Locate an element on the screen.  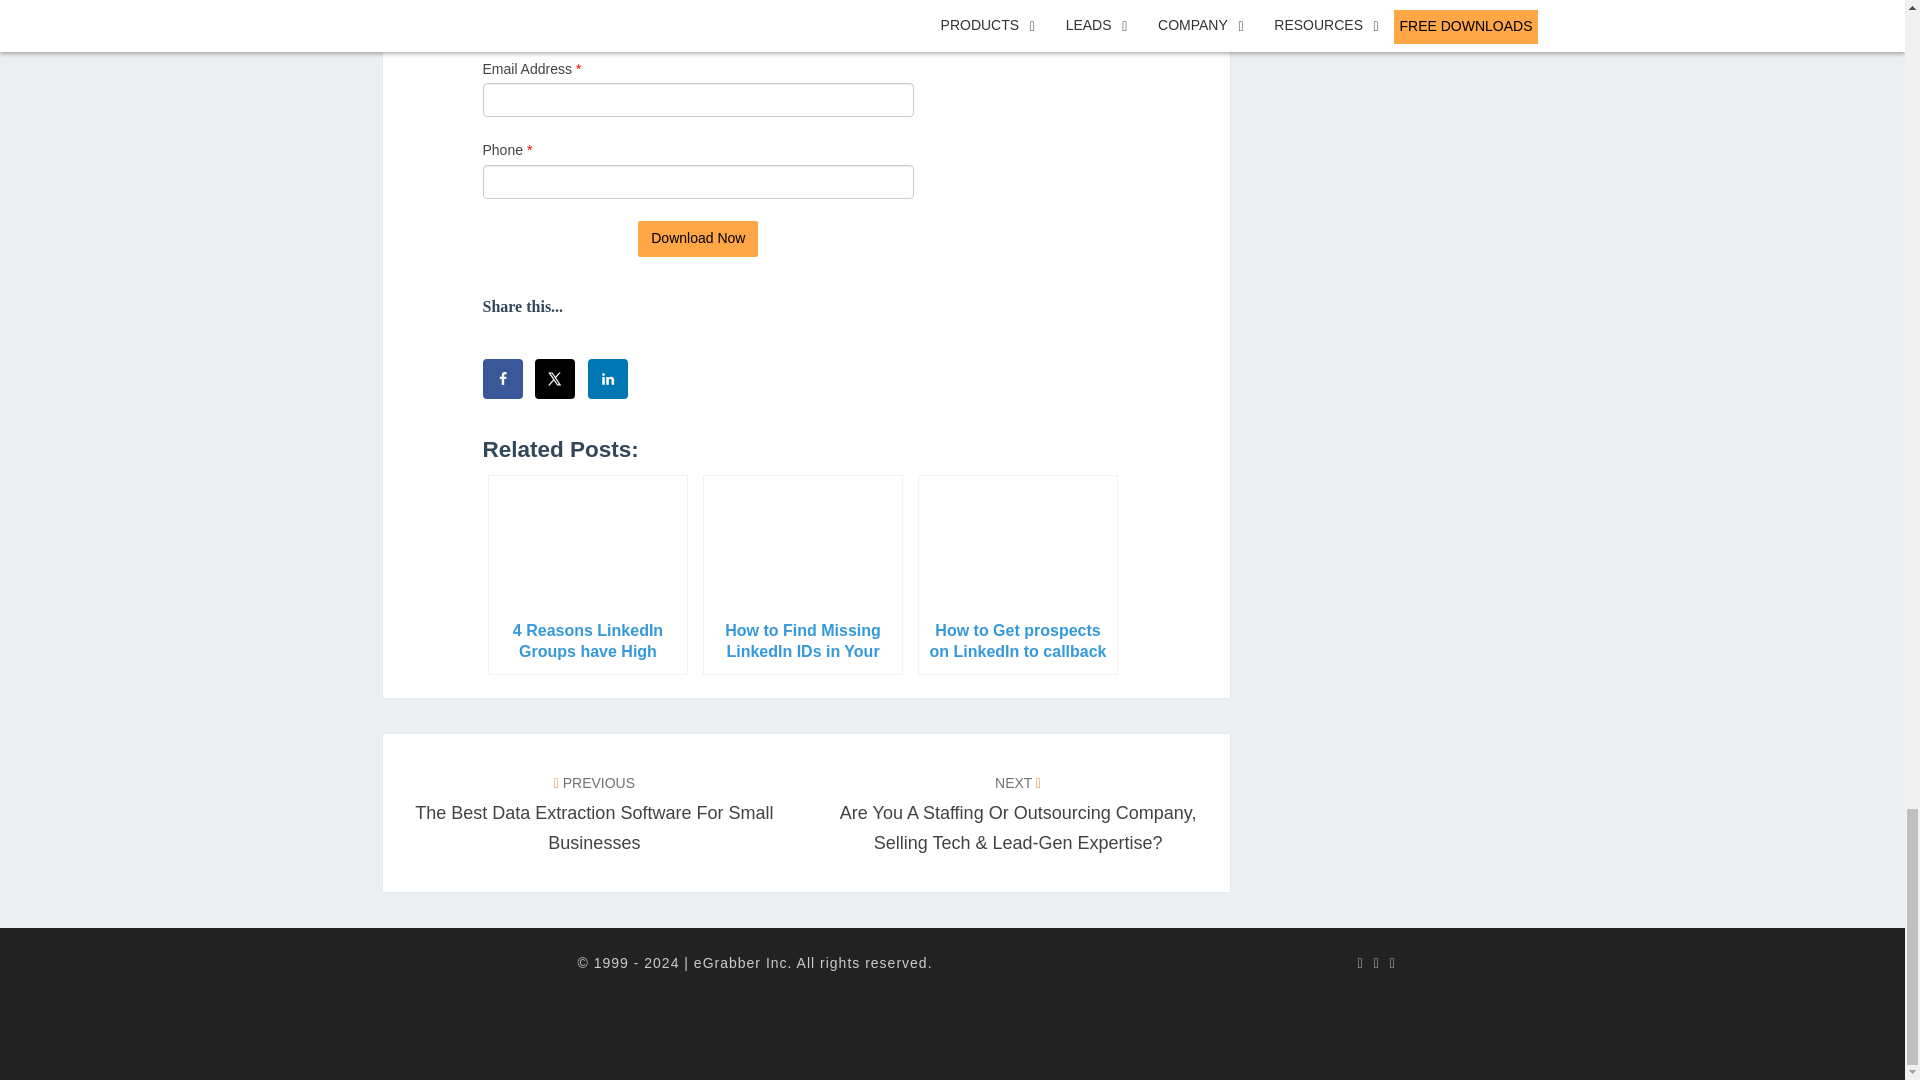
Share on X is located at coordinates (554, 378).